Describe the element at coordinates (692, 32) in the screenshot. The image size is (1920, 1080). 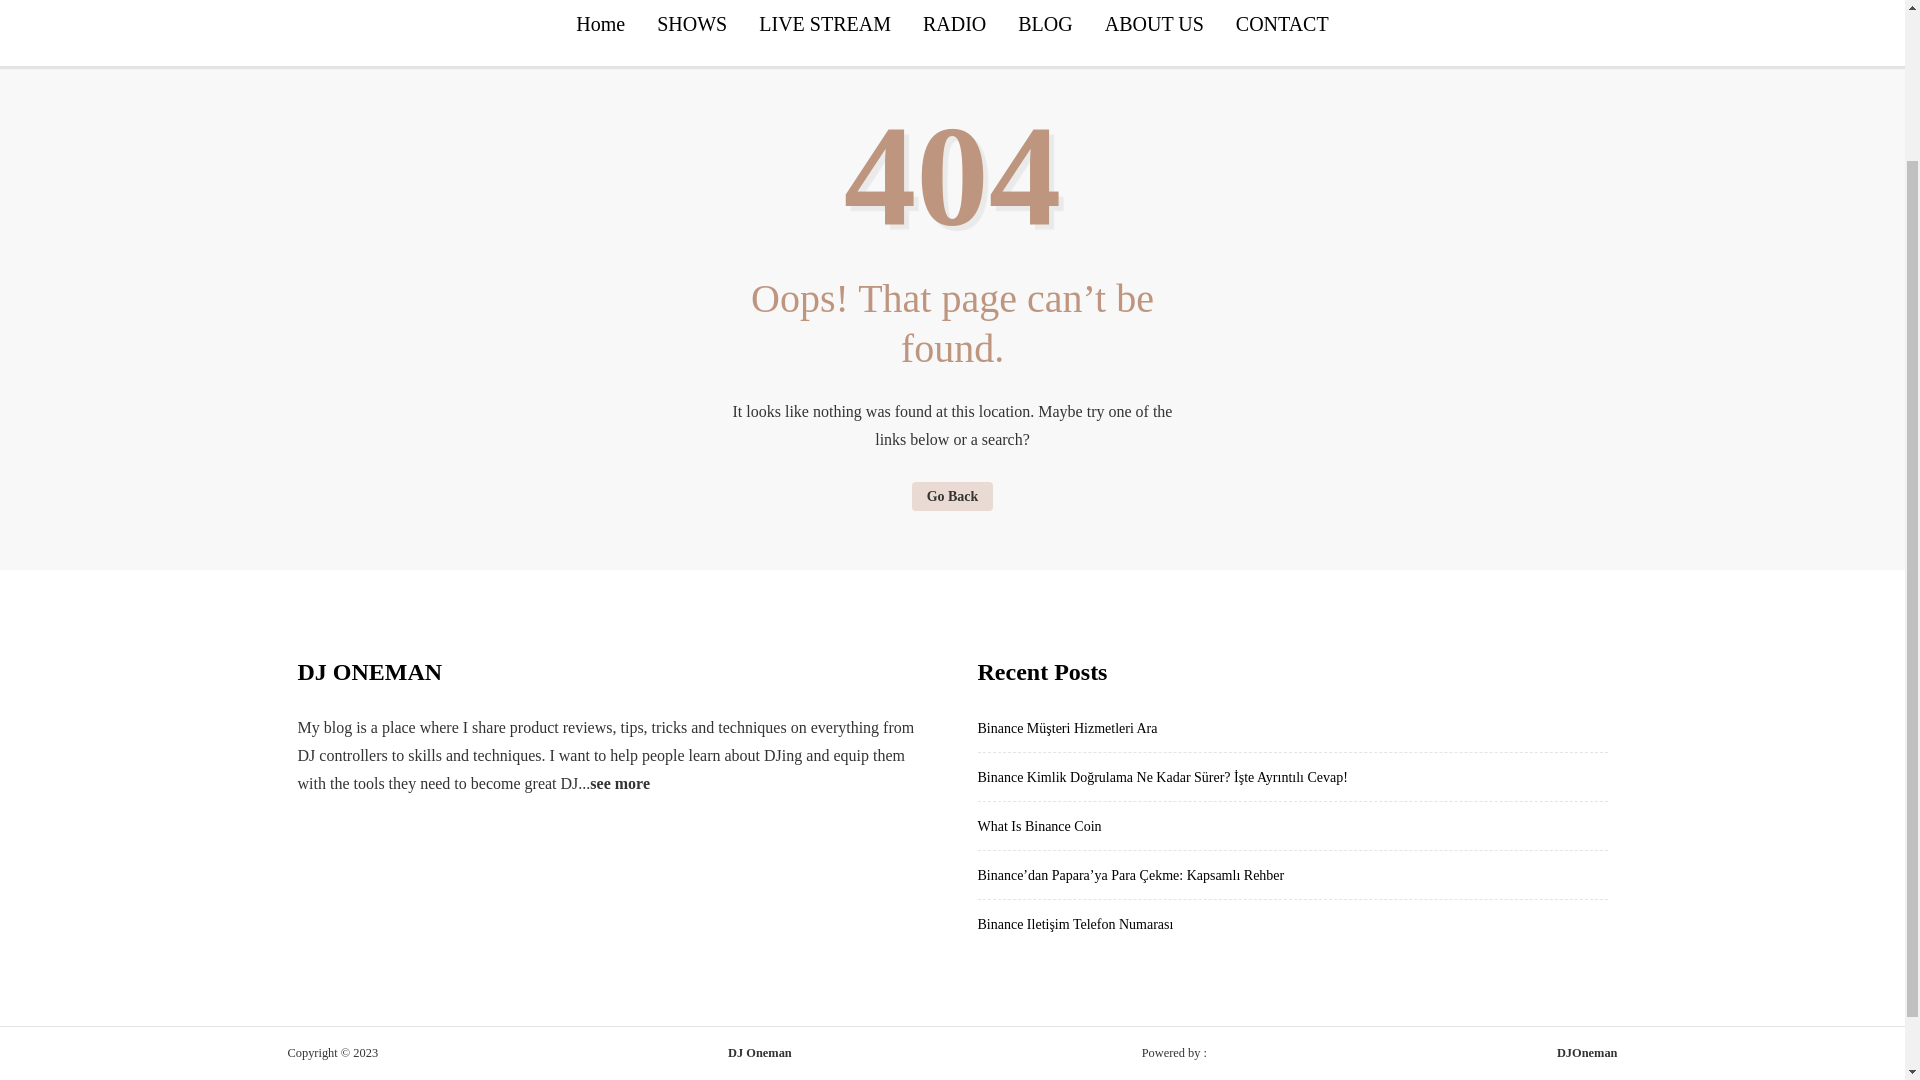
I see `SHOWS` at that location.